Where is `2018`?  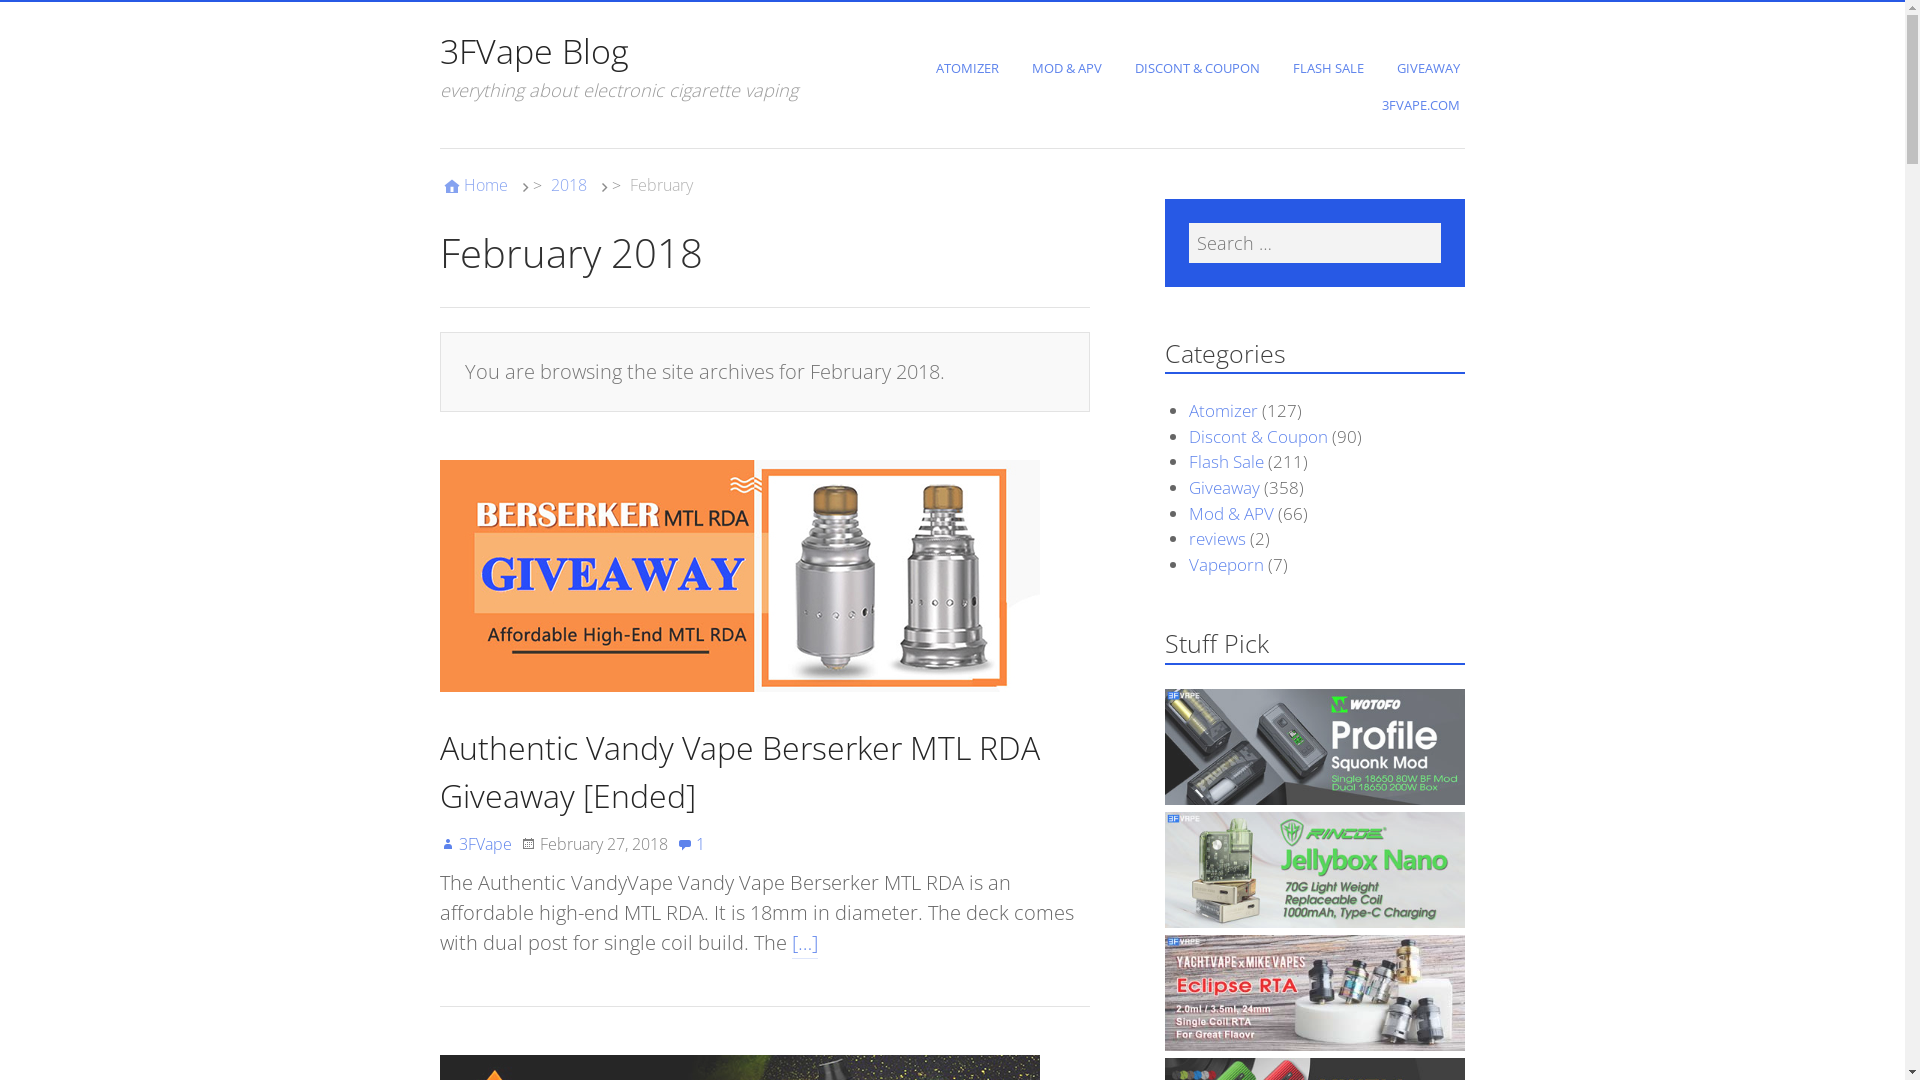 2018 is located at coordinates (569, 185).